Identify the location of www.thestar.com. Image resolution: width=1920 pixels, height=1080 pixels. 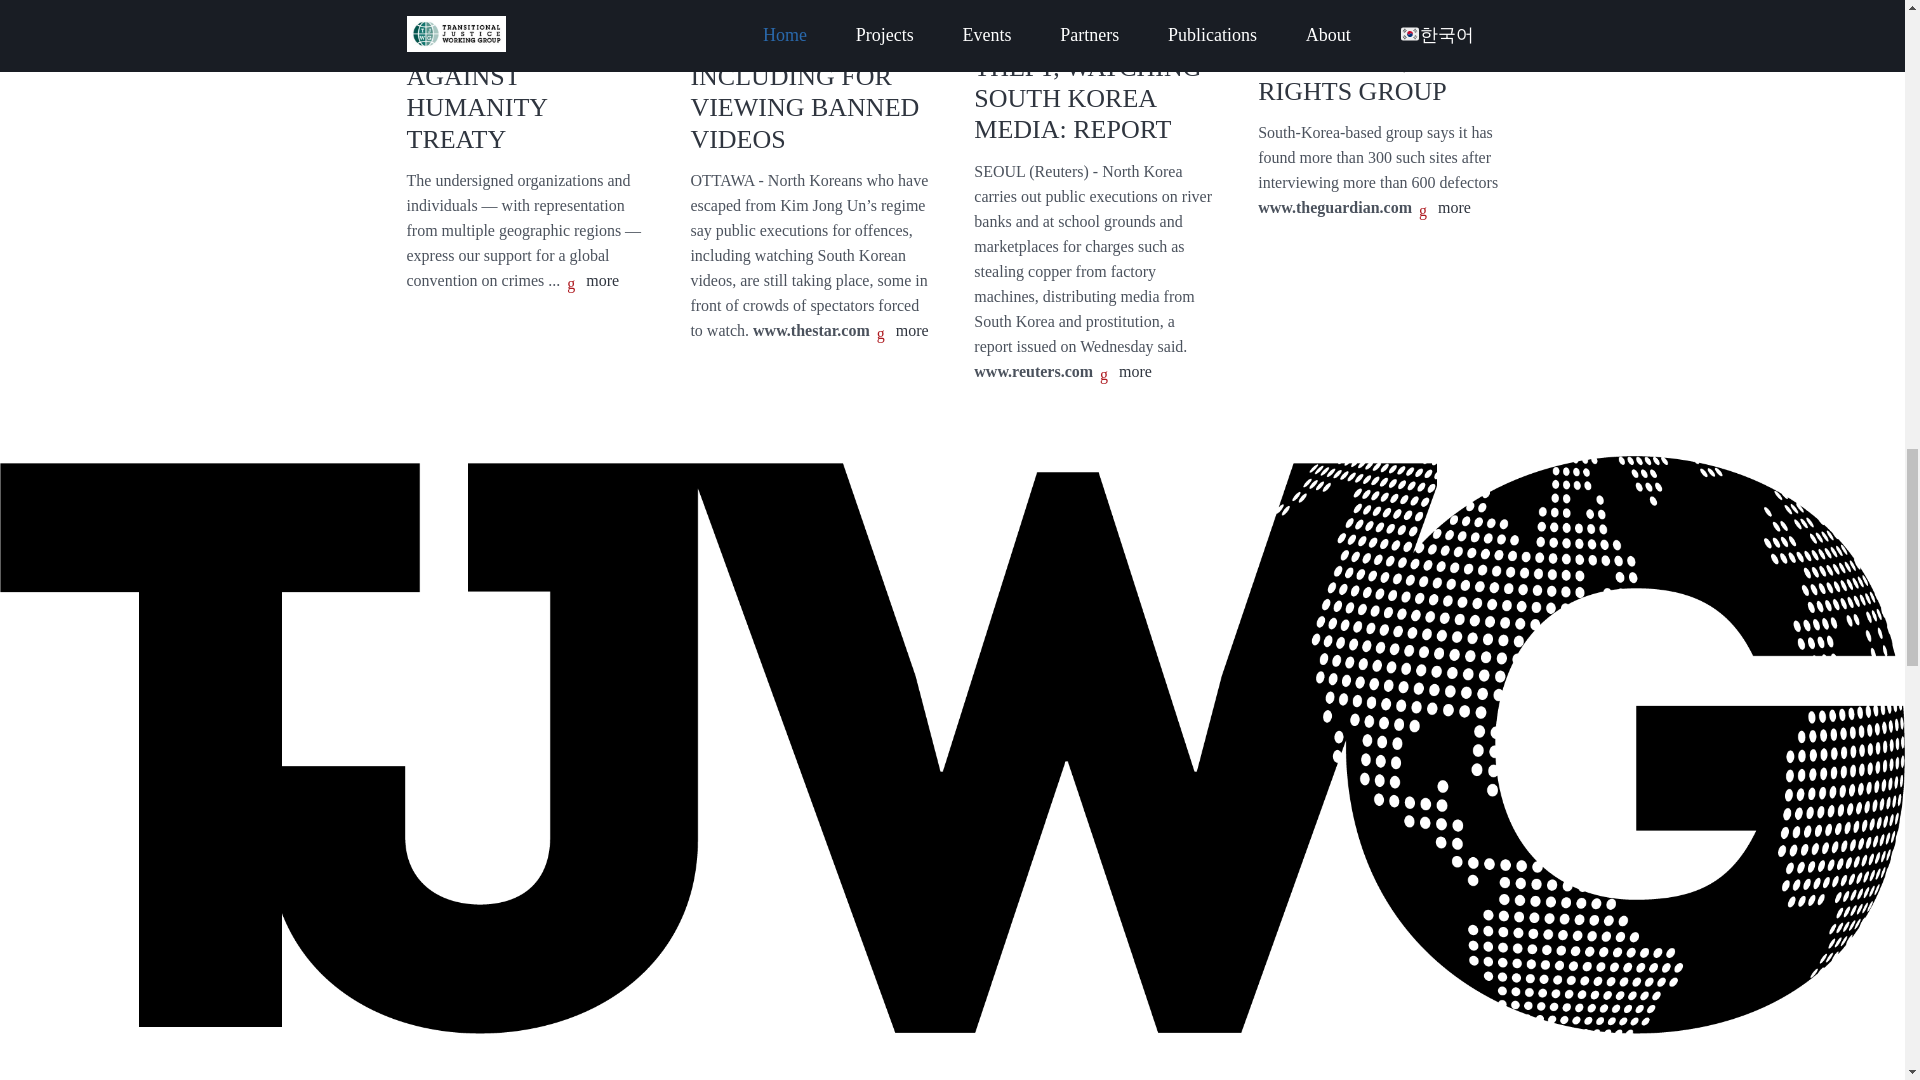
(810, 330).